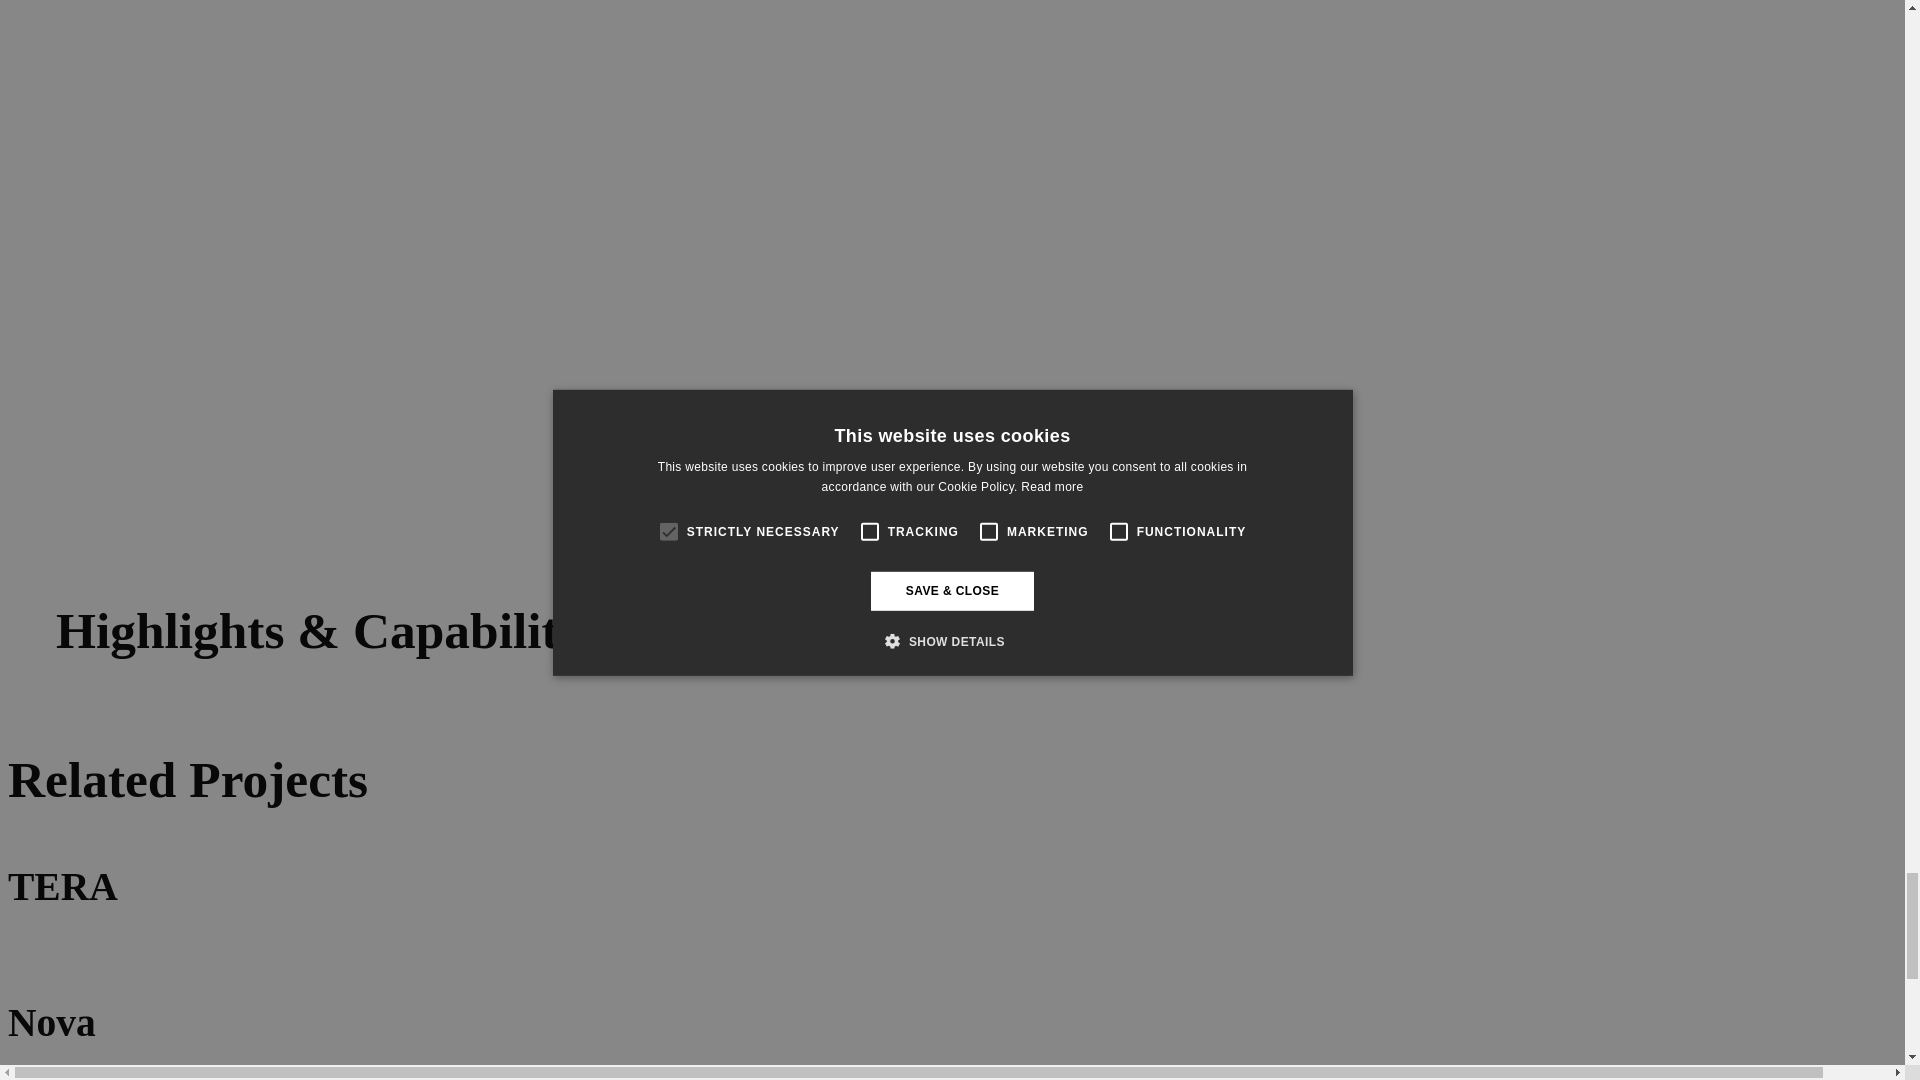 The height and width of the screenshot is (1080, 1920). I want to click on Nova, so click(952, 1032).